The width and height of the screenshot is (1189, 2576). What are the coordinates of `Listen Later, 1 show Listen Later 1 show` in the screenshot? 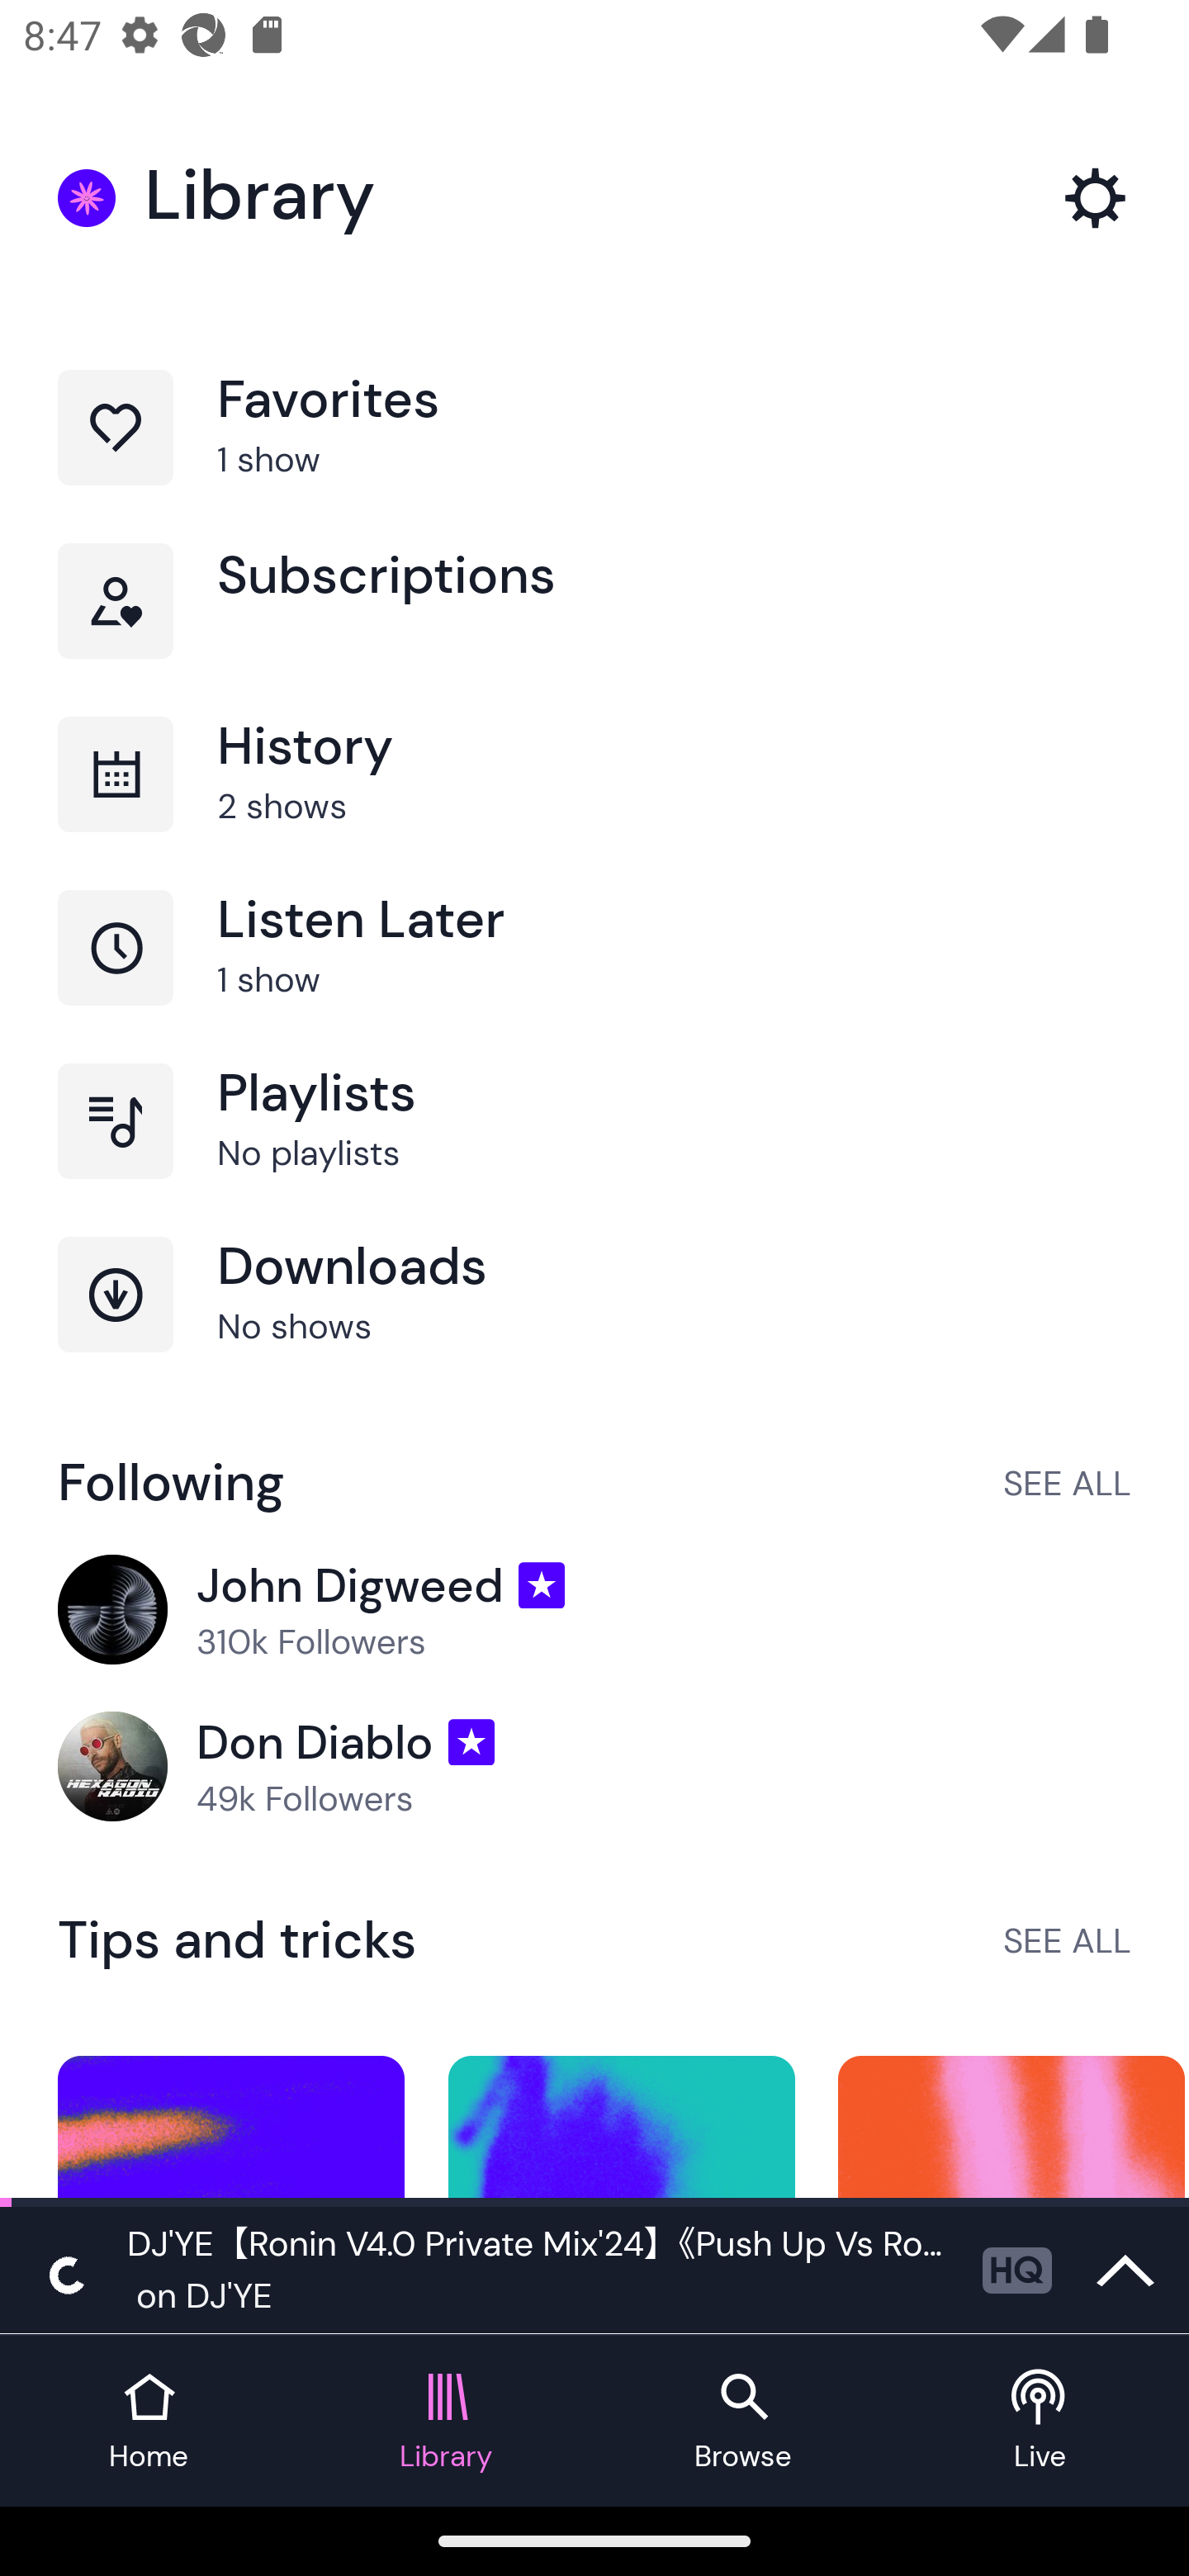 It's located at (594, 978).